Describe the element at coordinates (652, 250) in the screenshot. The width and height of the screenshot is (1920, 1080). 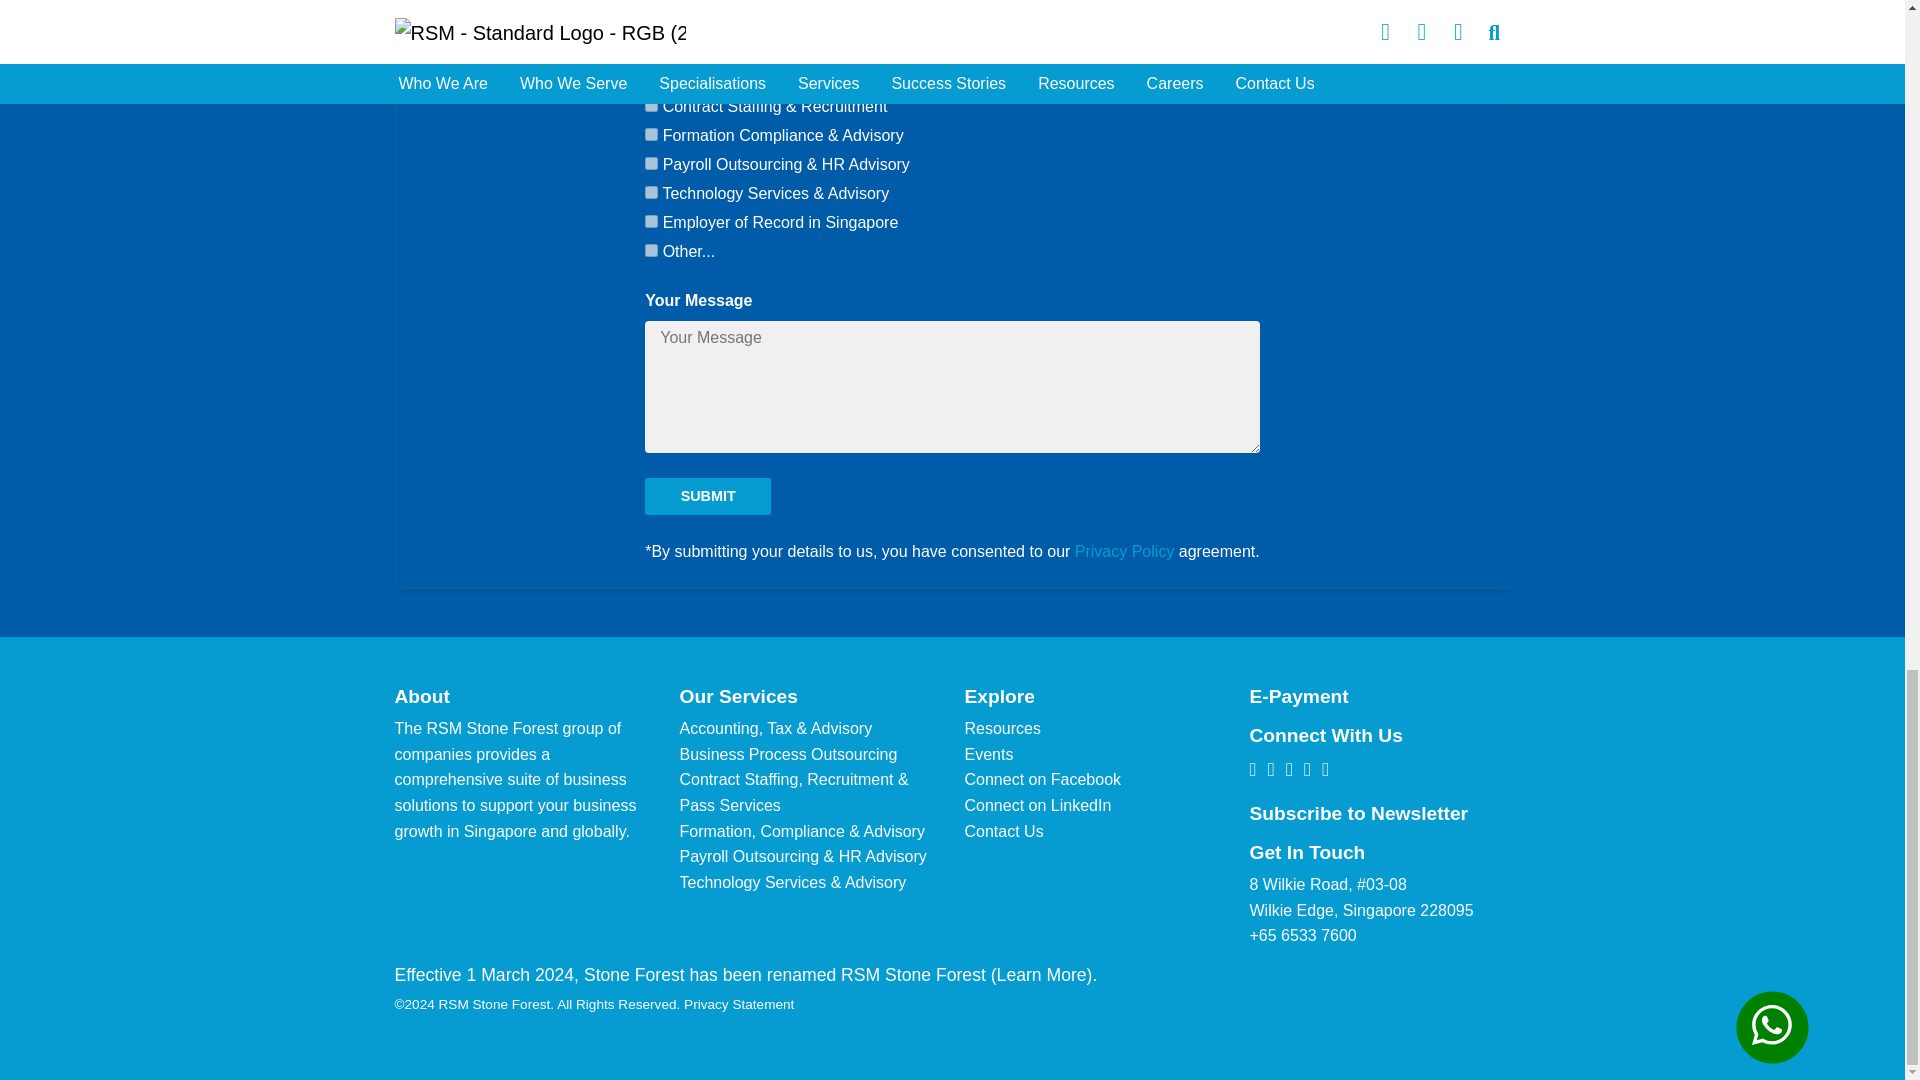
I see `on` at that location.